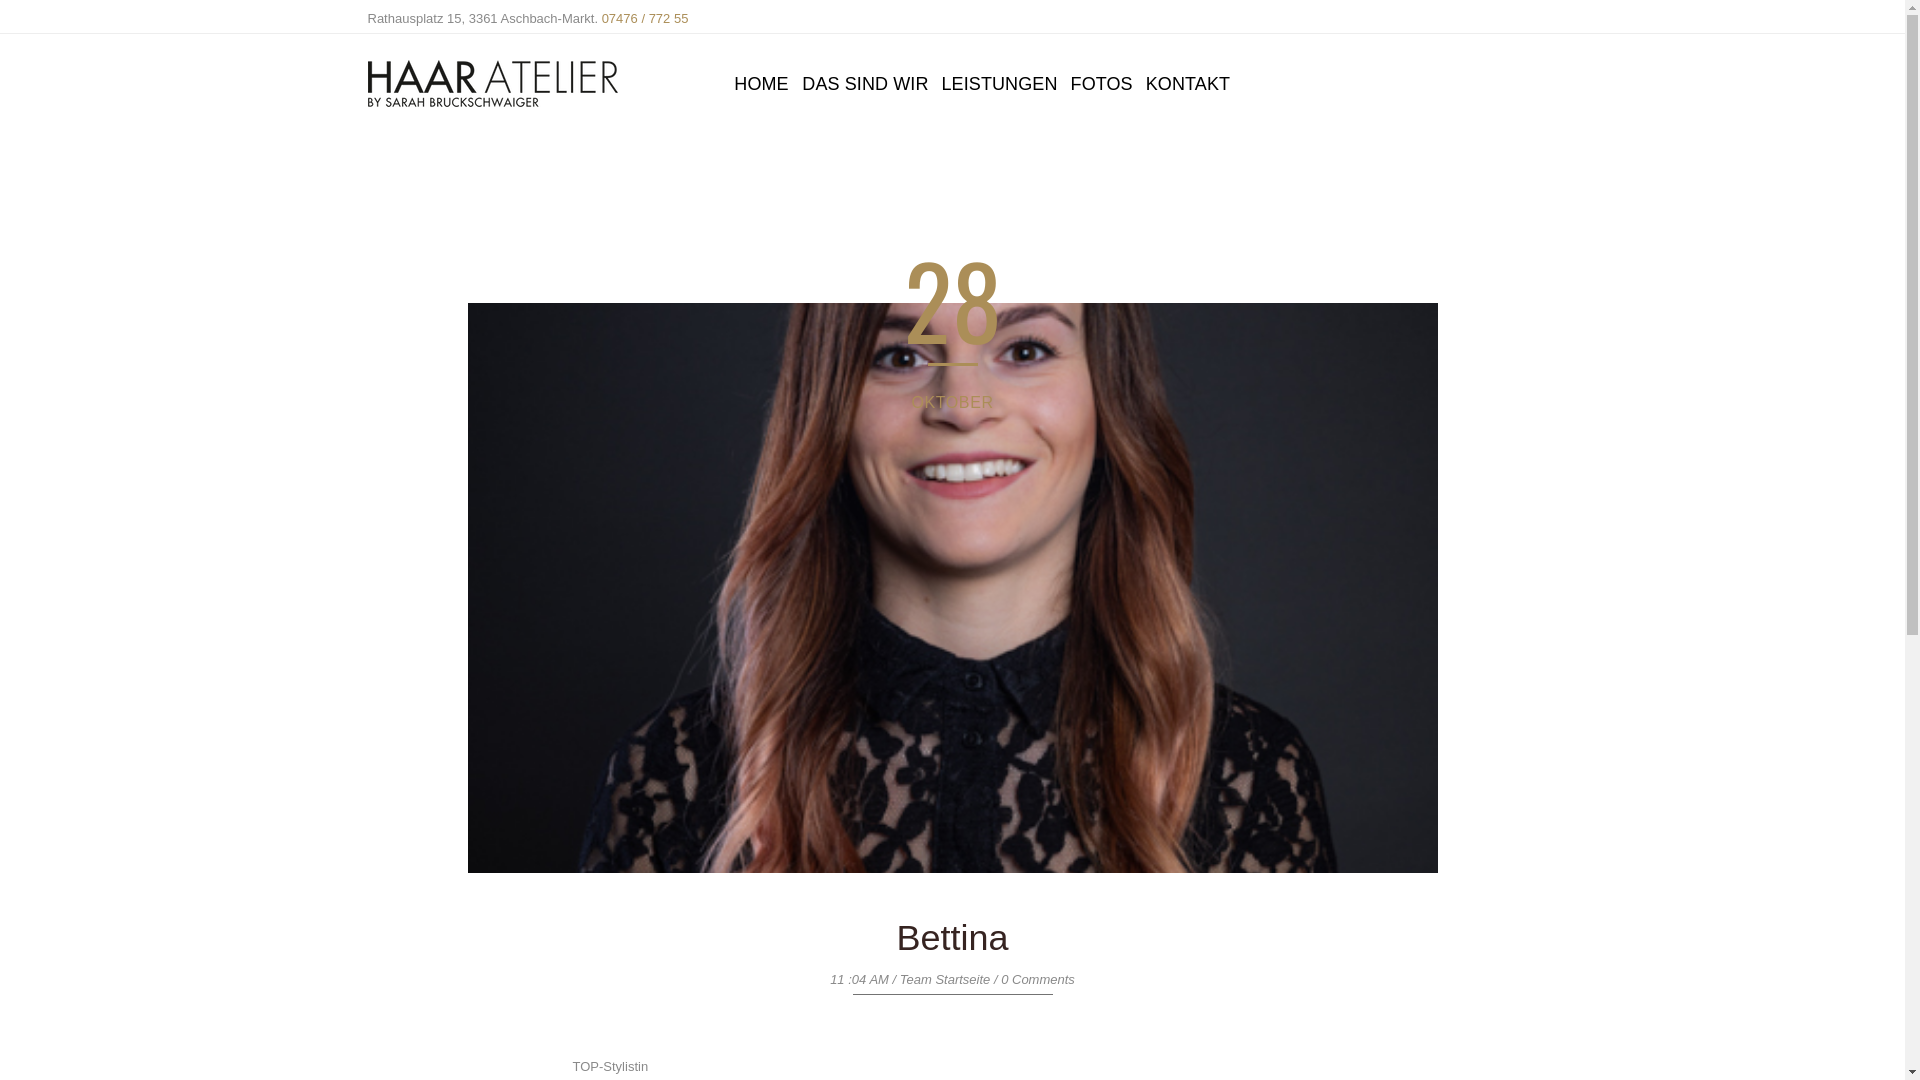 The width and height of the screenshot is (1920, 1080). I want to click on FOTOS, so click(1102, 84).